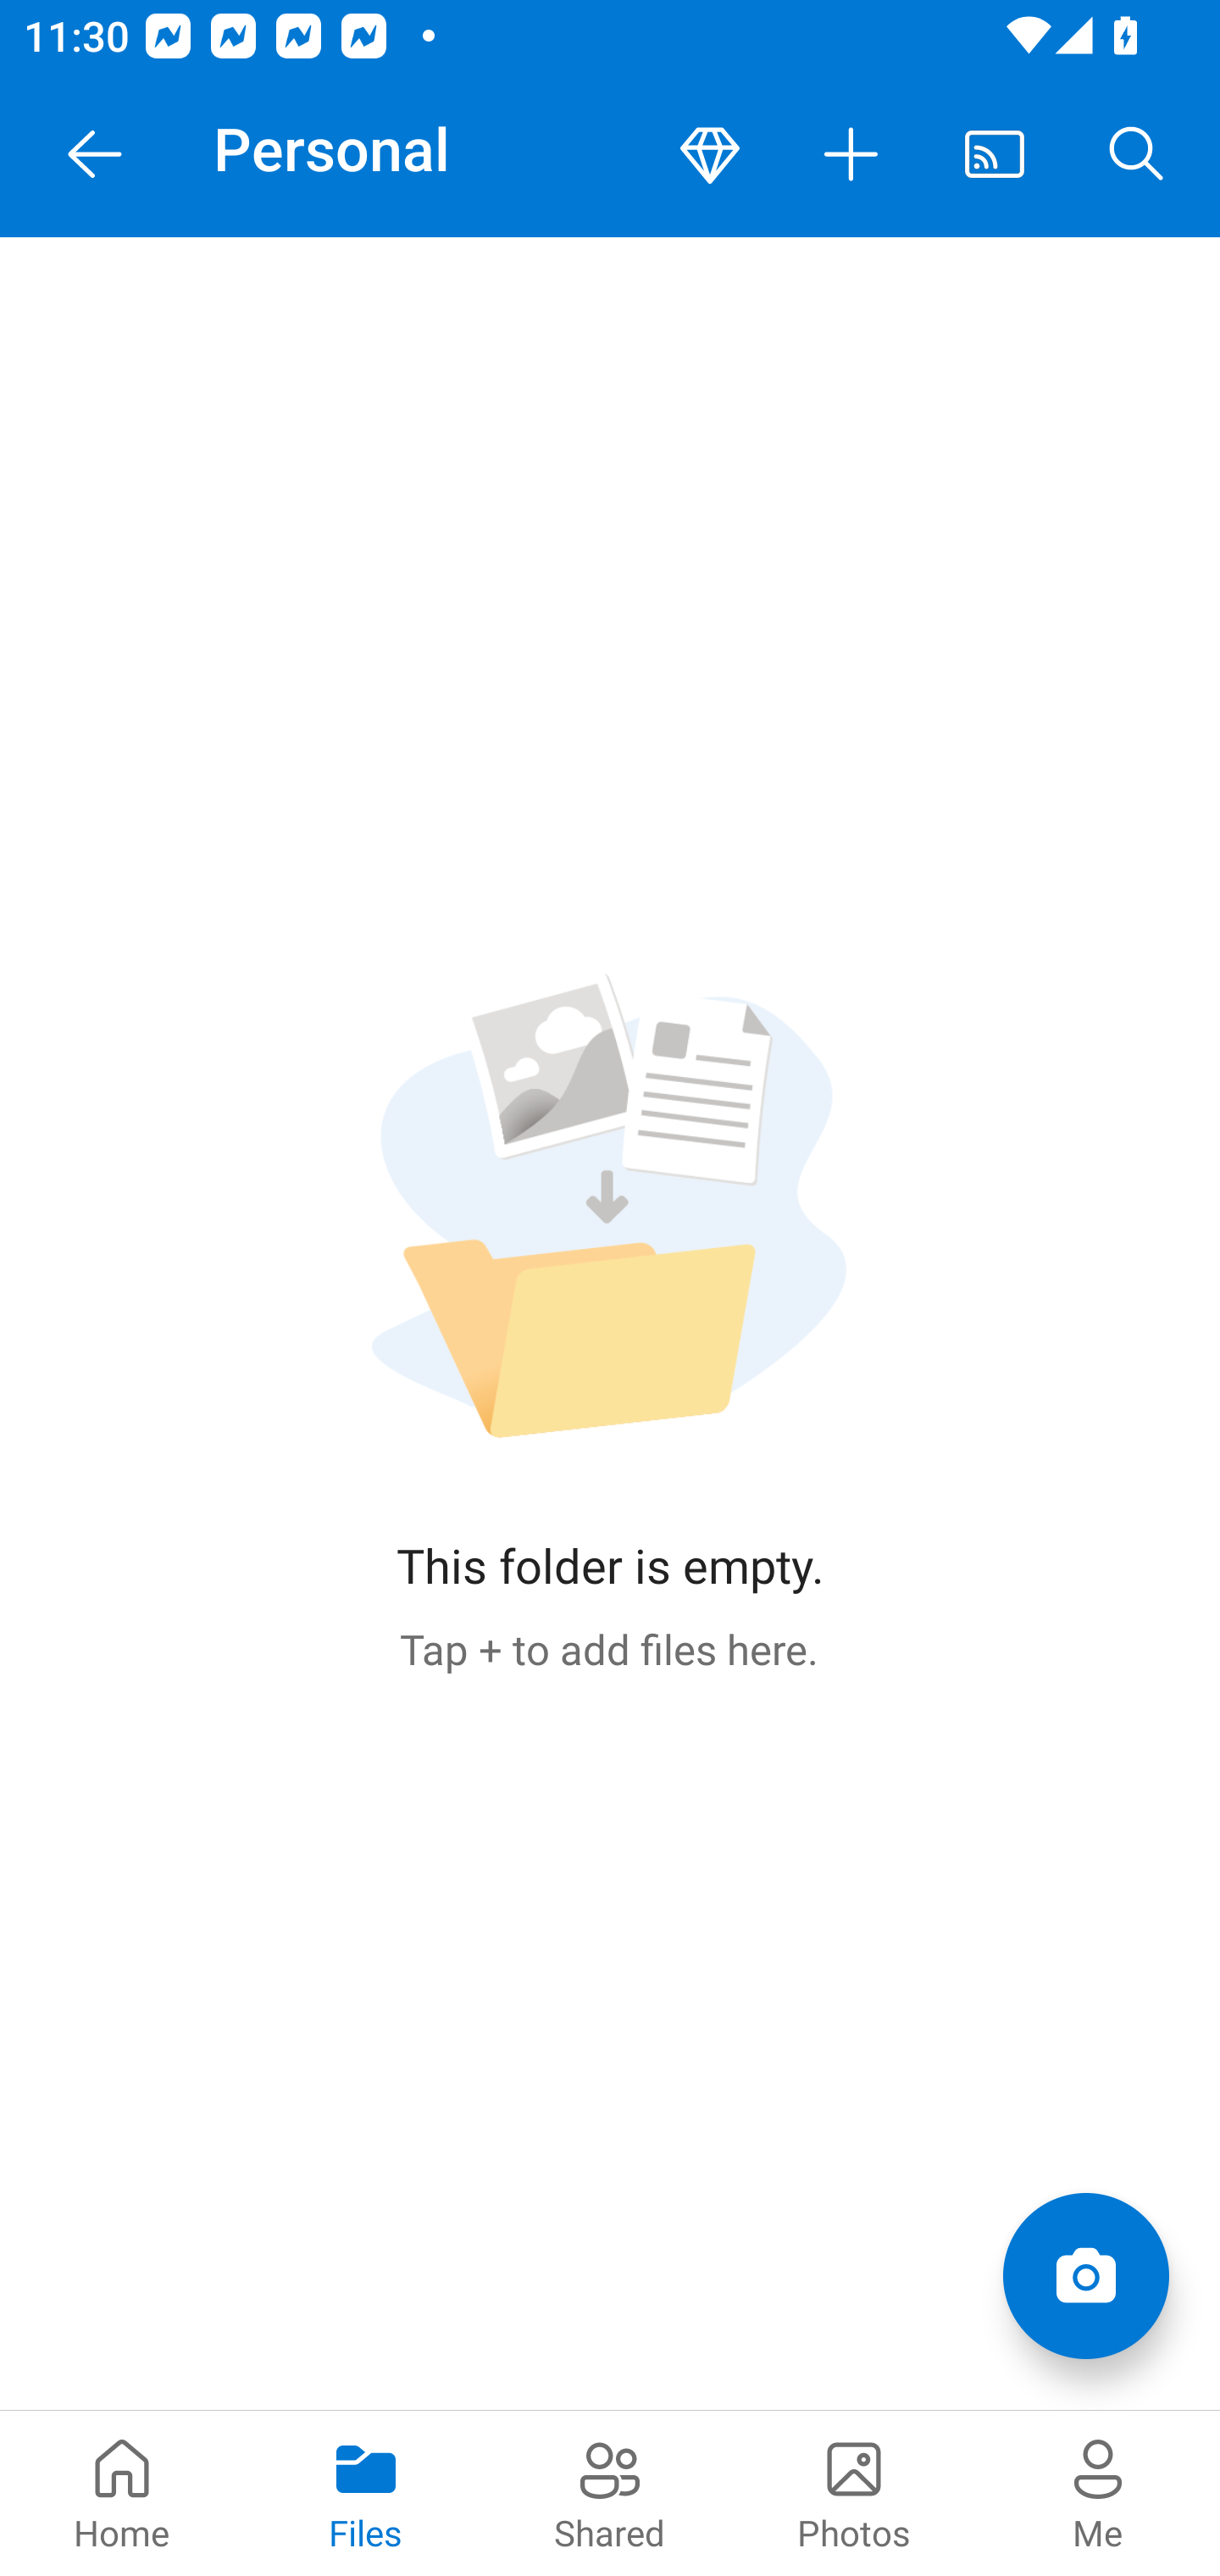  Describe the element at coordinates (854, 2493) in the screenshot. I see `Photos pivot Photos` at that location.